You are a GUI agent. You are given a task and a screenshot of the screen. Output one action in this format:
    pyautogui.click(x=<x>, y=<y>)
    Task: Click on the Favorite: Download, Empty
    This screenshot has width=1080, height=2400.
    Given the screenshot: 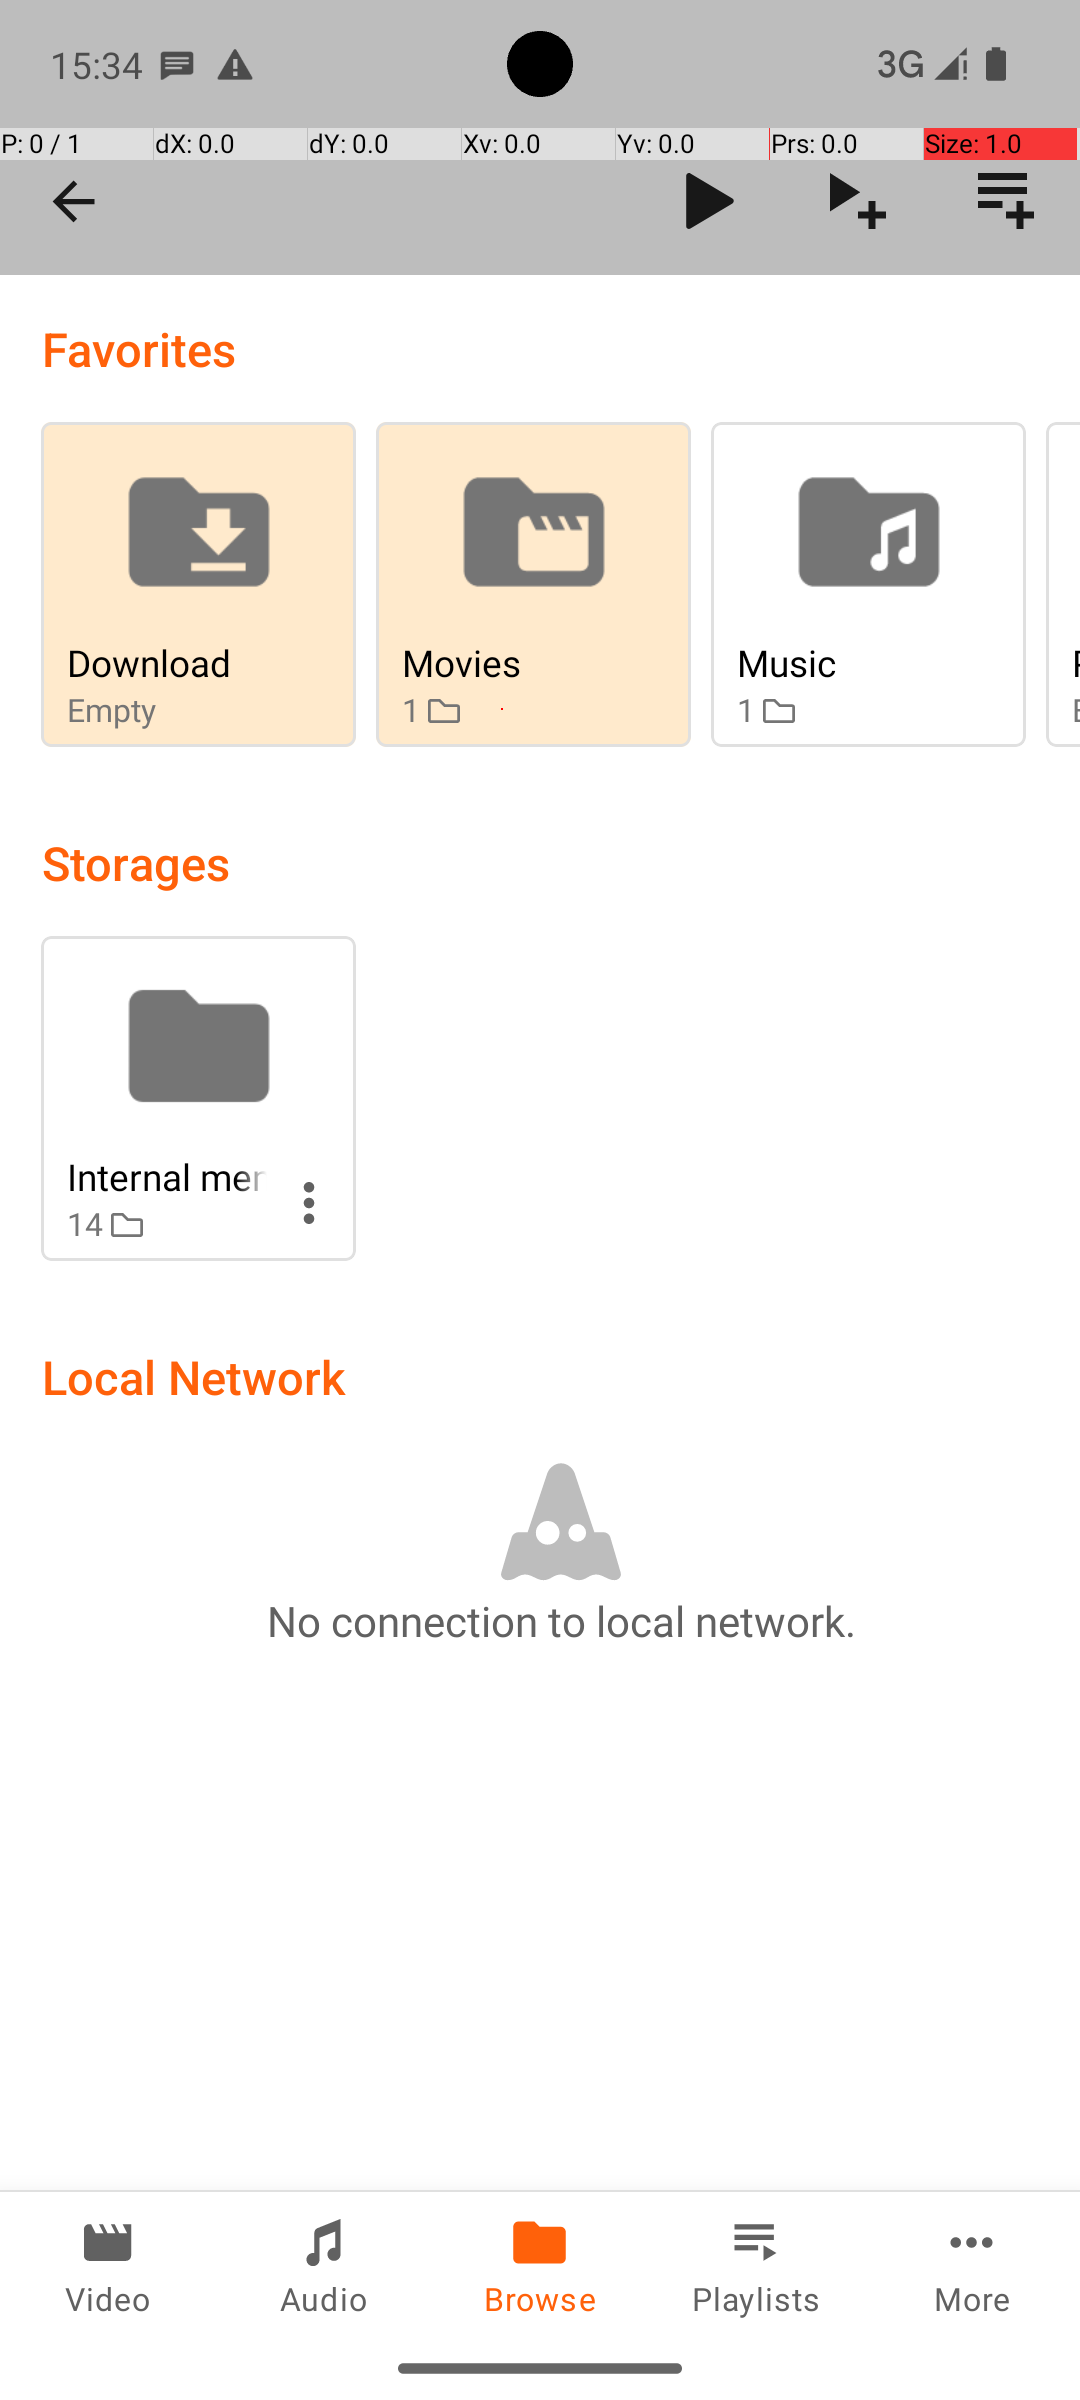 What is the action you would take?
    pyautogui.click(x=198, y=584)
    